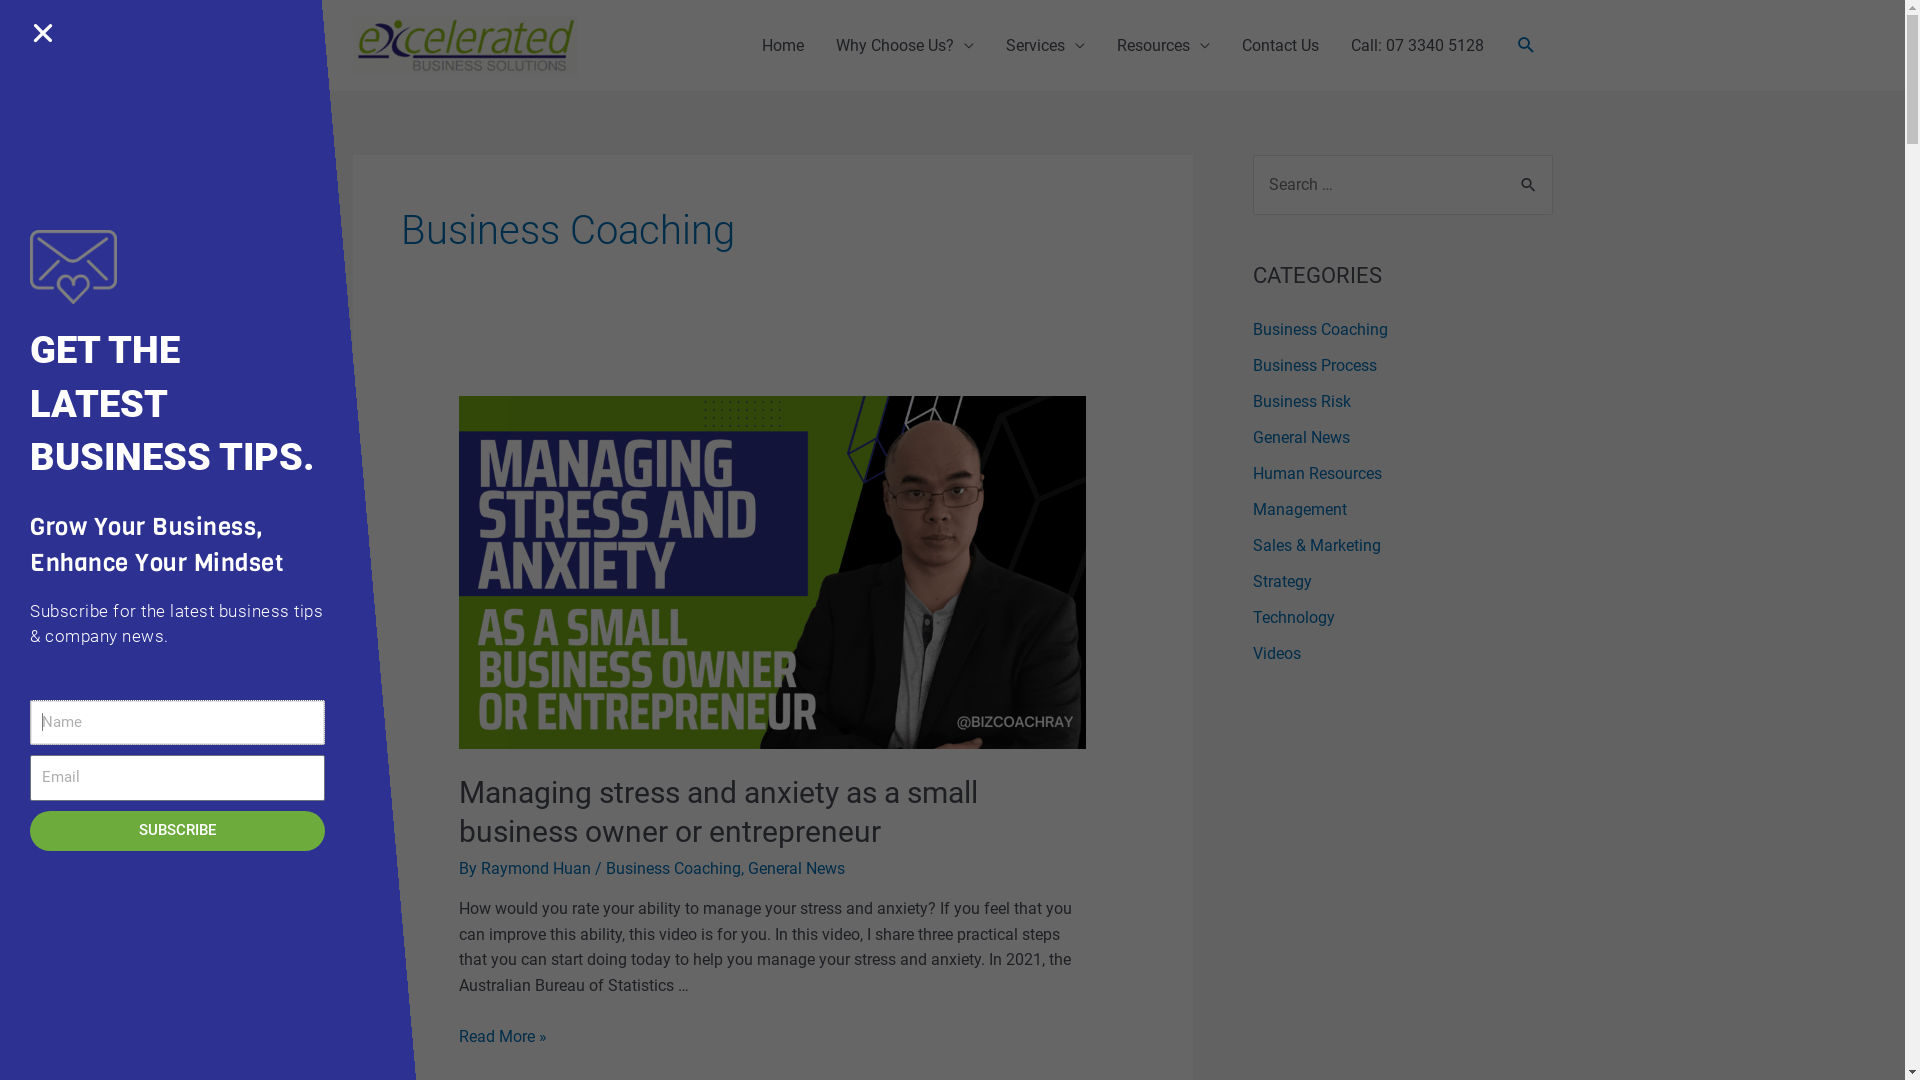 This screenshot has width=1920, height=1080. I want to click on Raymond Huan, so click(538, 868).